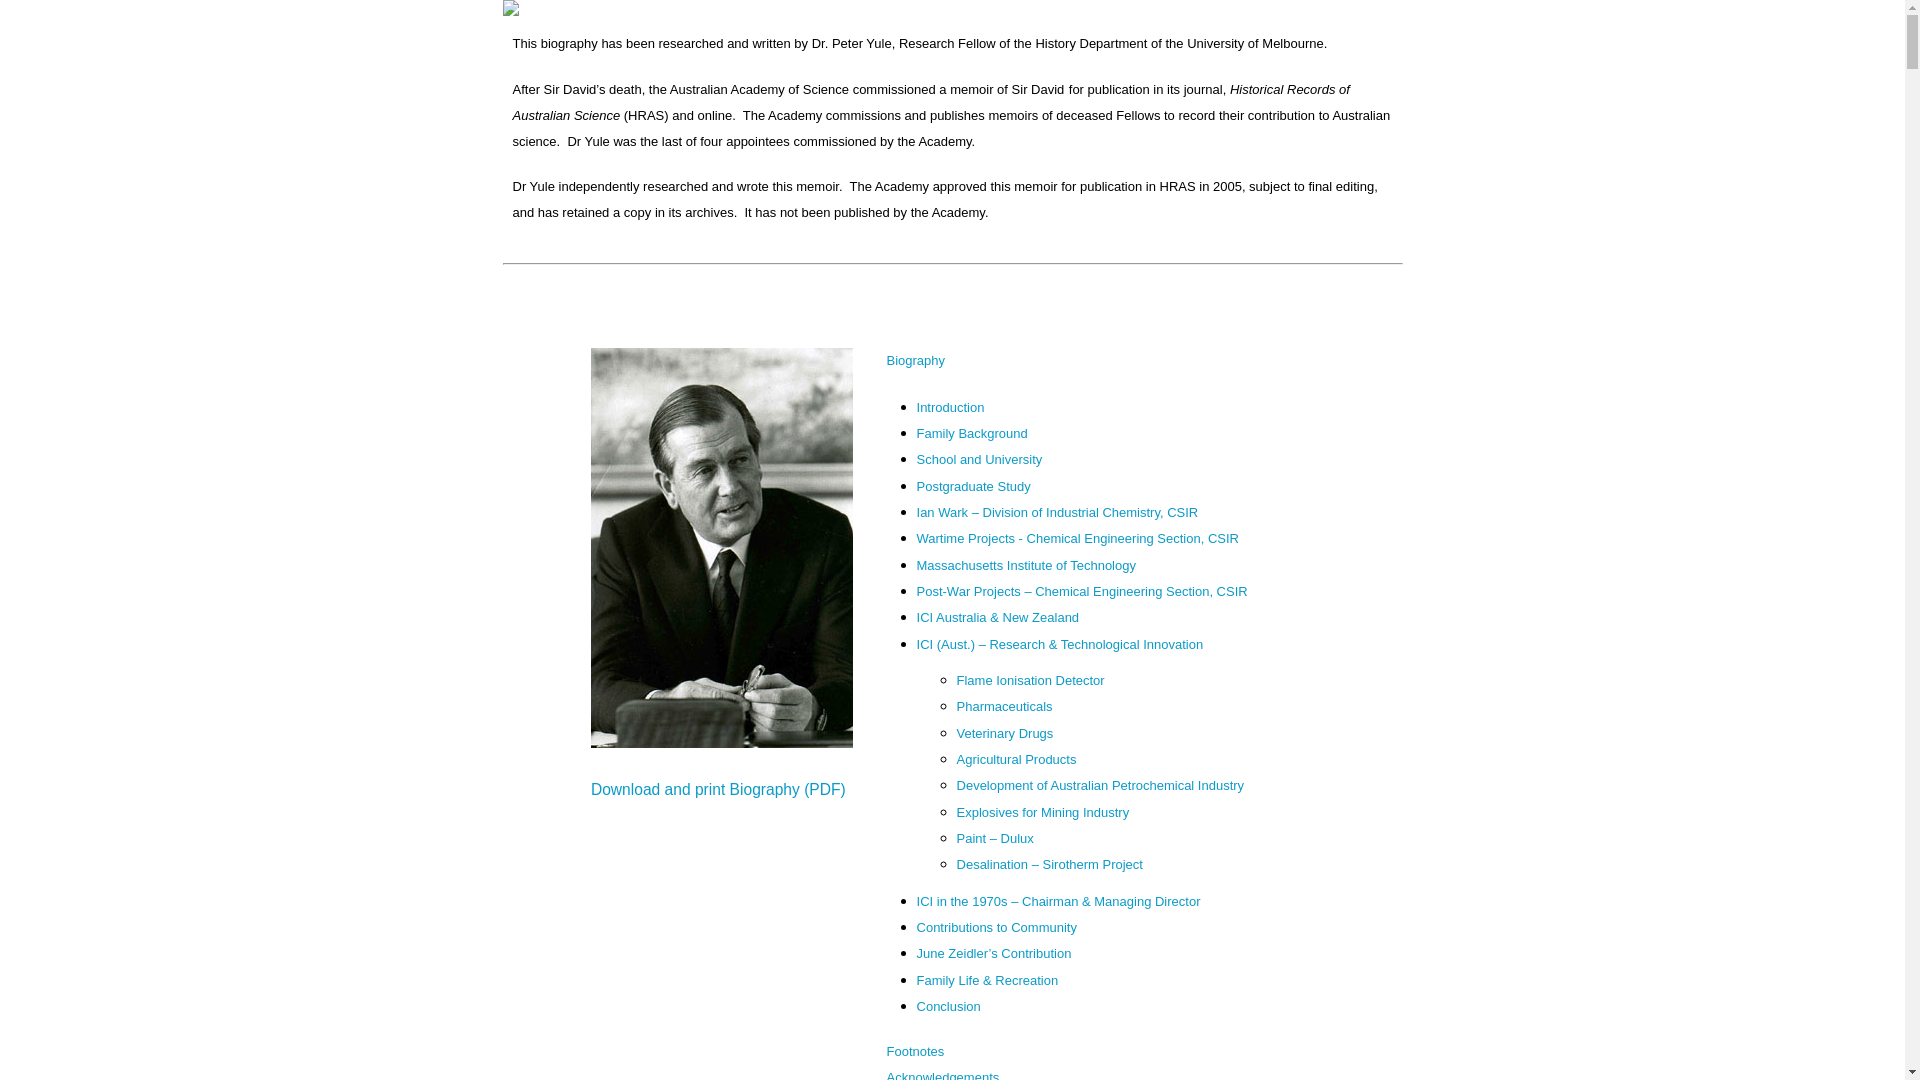 The width and height of the screenshot is (1920, 1080). Describe the element at coordinates (1101, 784) in the screenshot. I see `Development of Australian Petrochemical Industry` at that location.